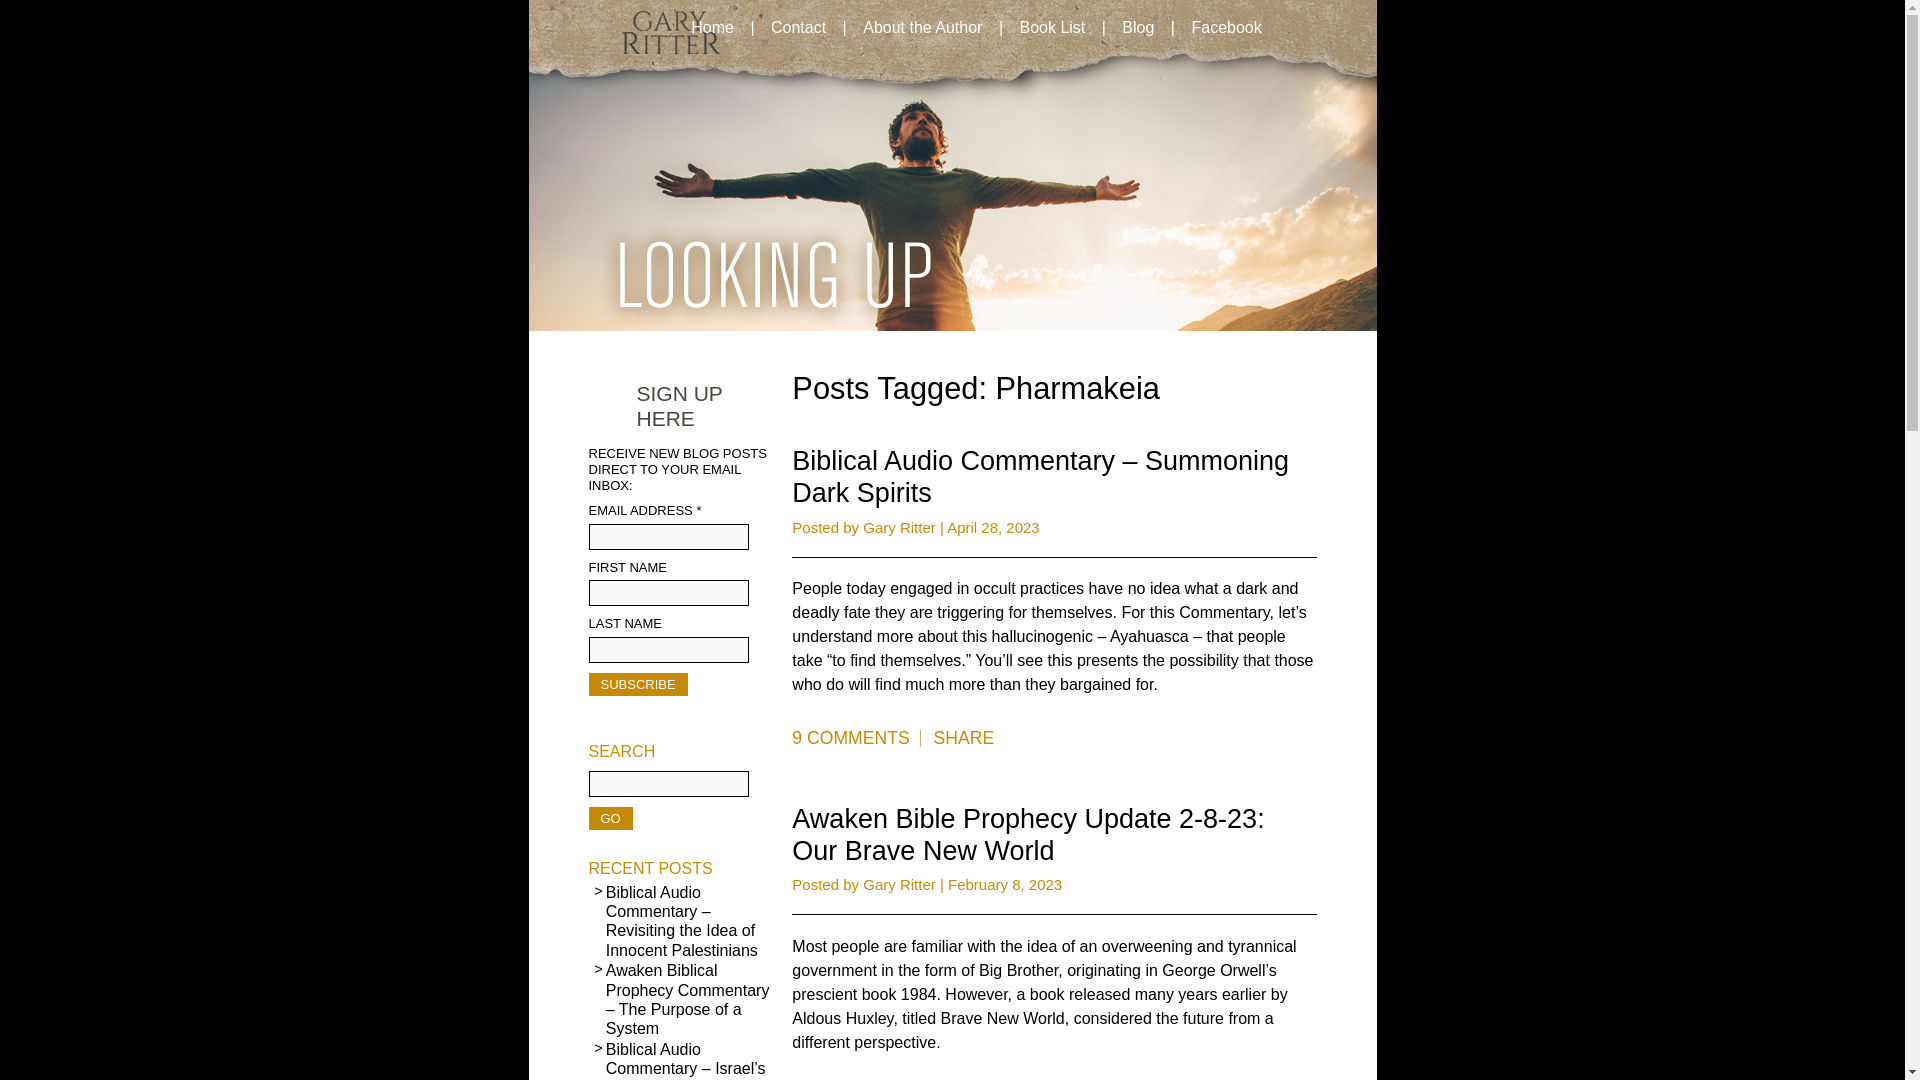 The width and height of the screenshot is (1920, 1080). Describe the element at coordinates (1225, 28) in the screenshot. I see `Facebook` at that location.